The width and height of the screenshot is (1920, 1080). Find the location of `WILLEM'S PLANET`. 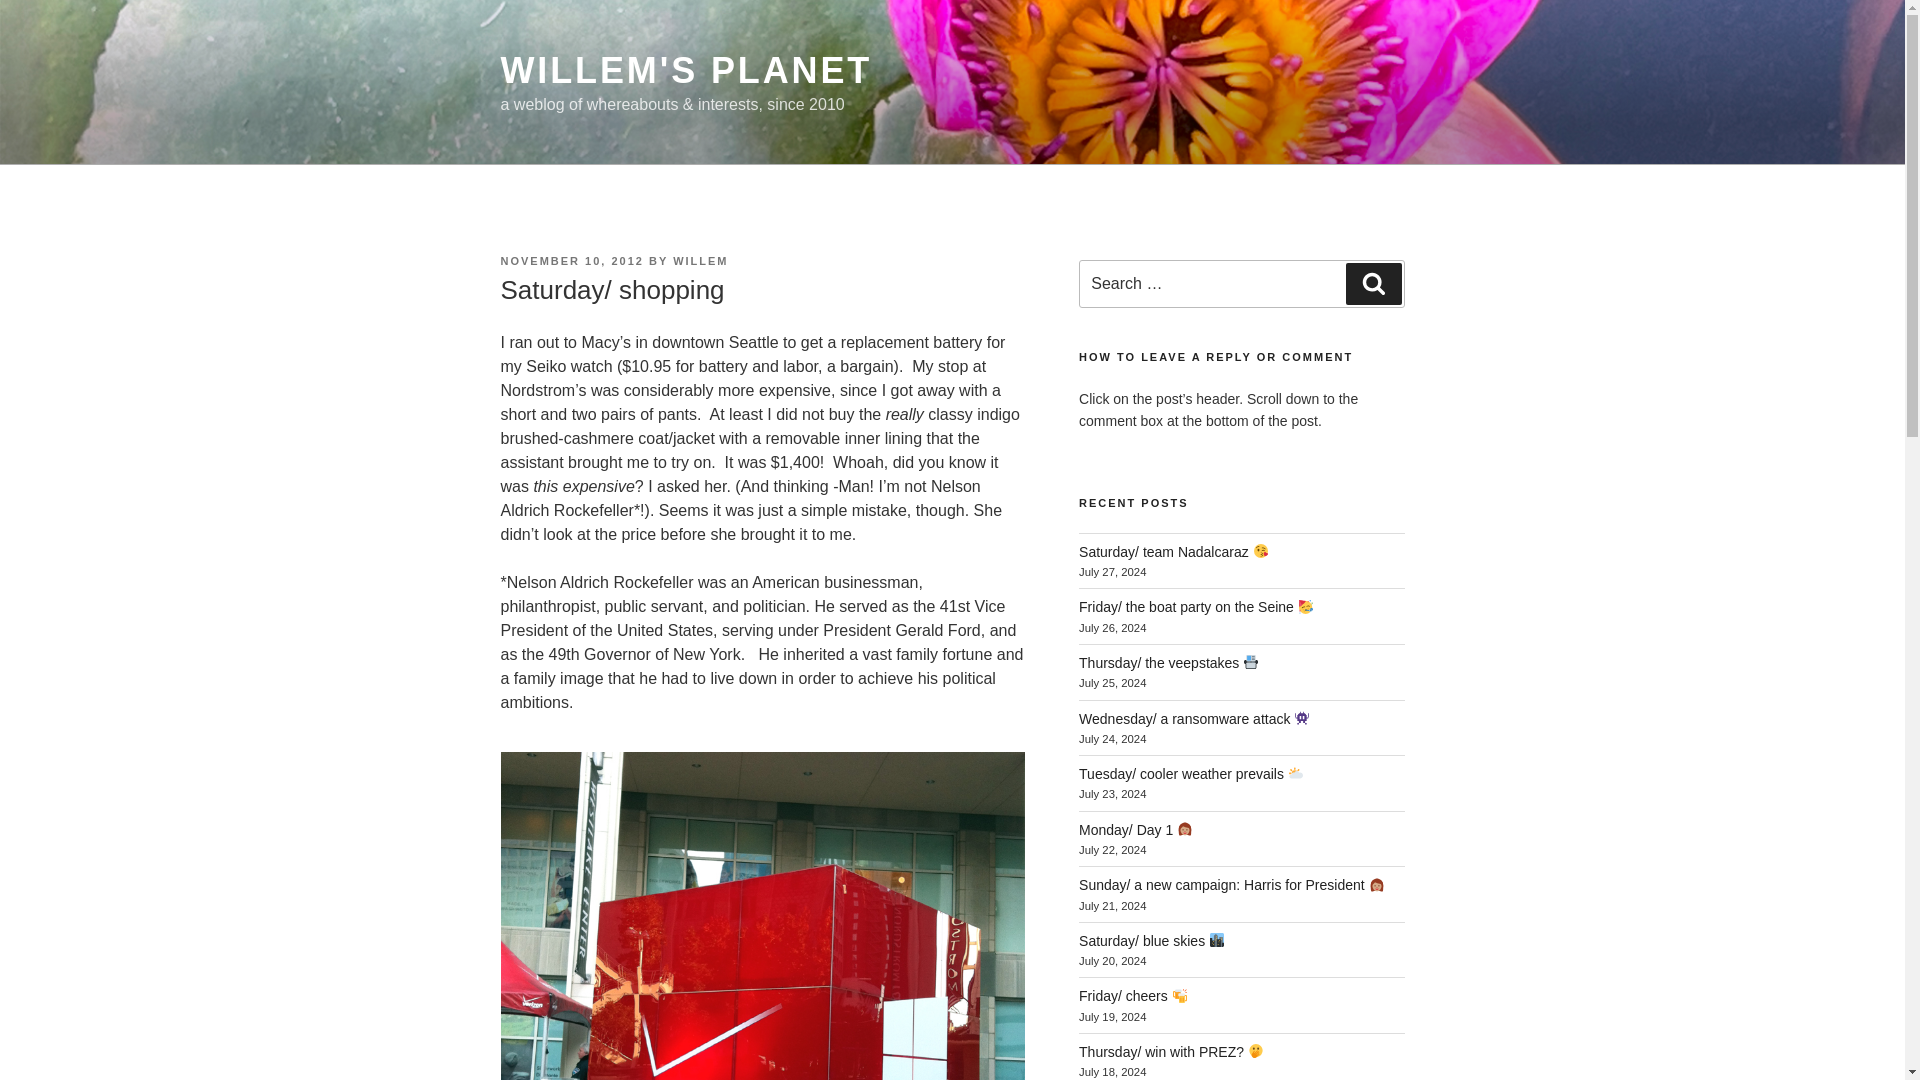

WILLEM'S PLANET is located at coordinates (685, 70).